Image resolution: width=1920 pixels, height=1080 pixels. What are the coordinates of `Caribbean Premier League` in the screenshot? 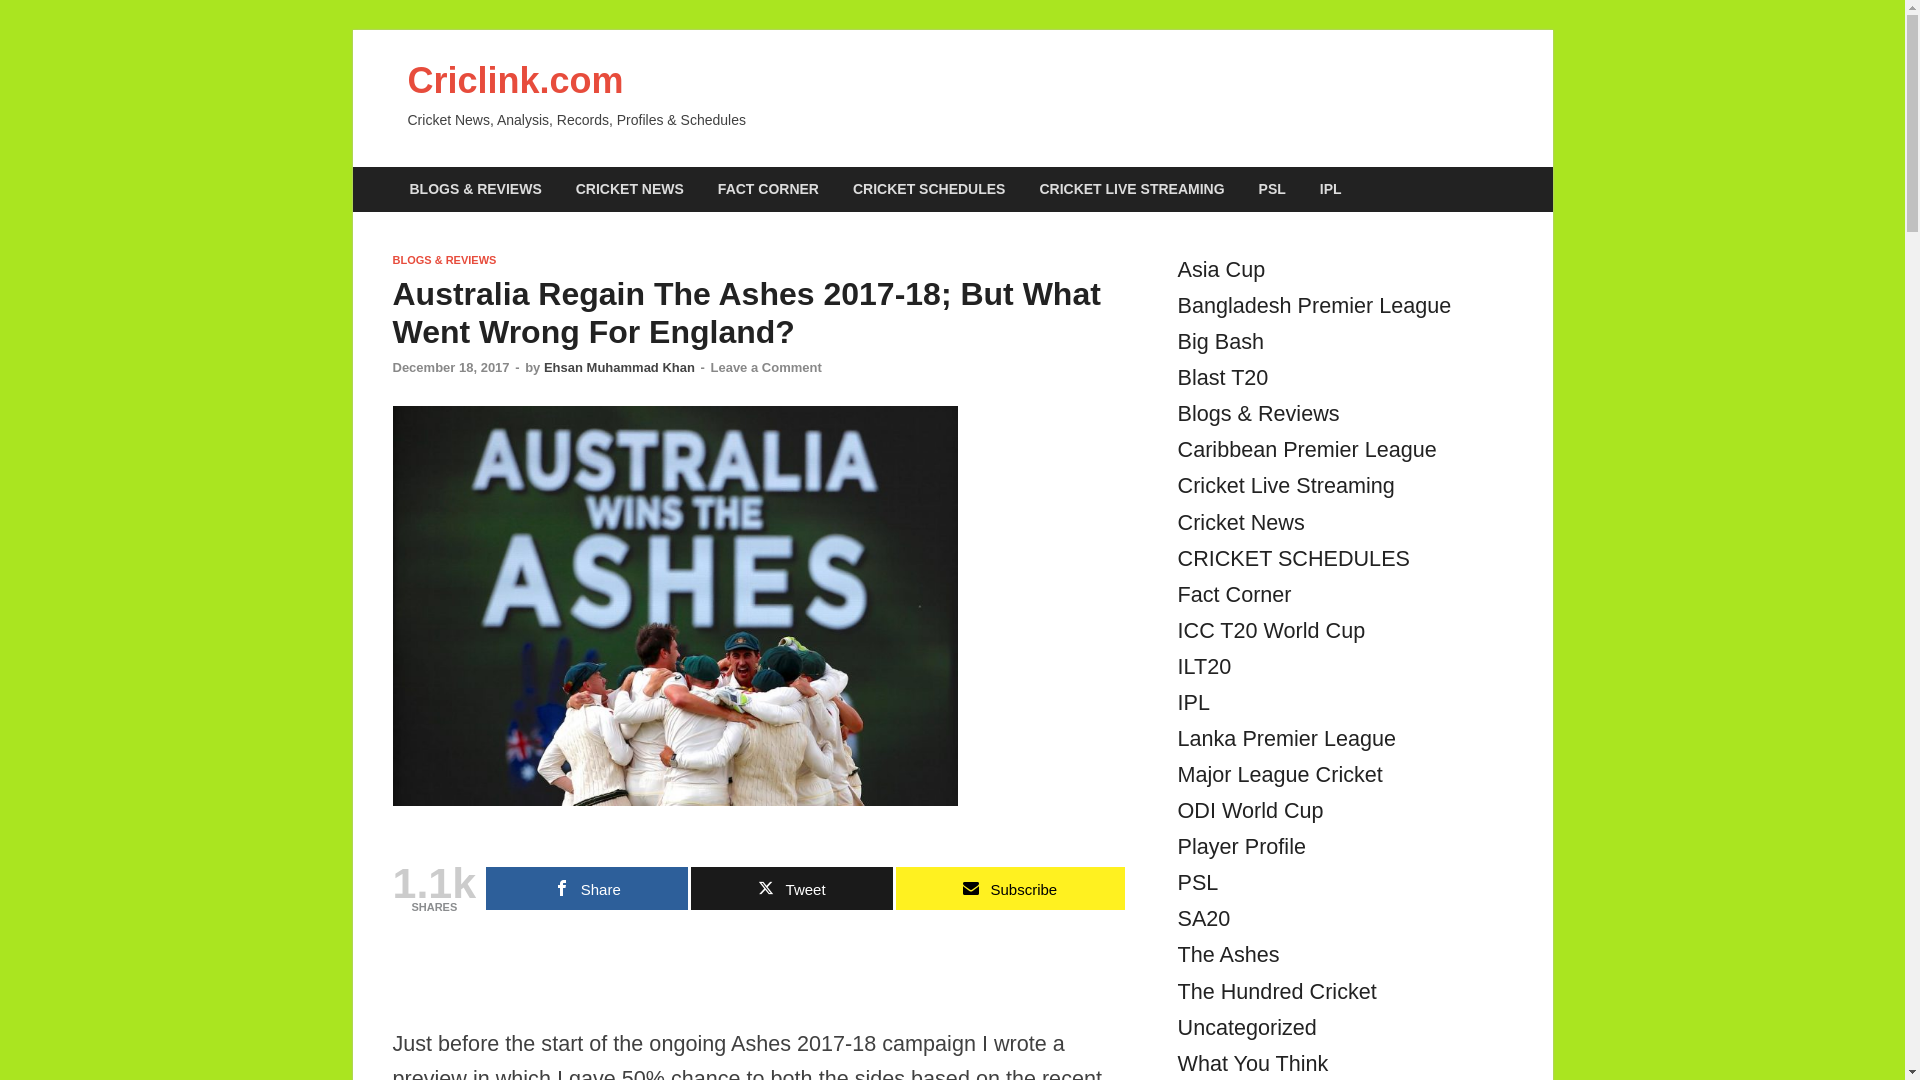 It's located at (1307, 450).